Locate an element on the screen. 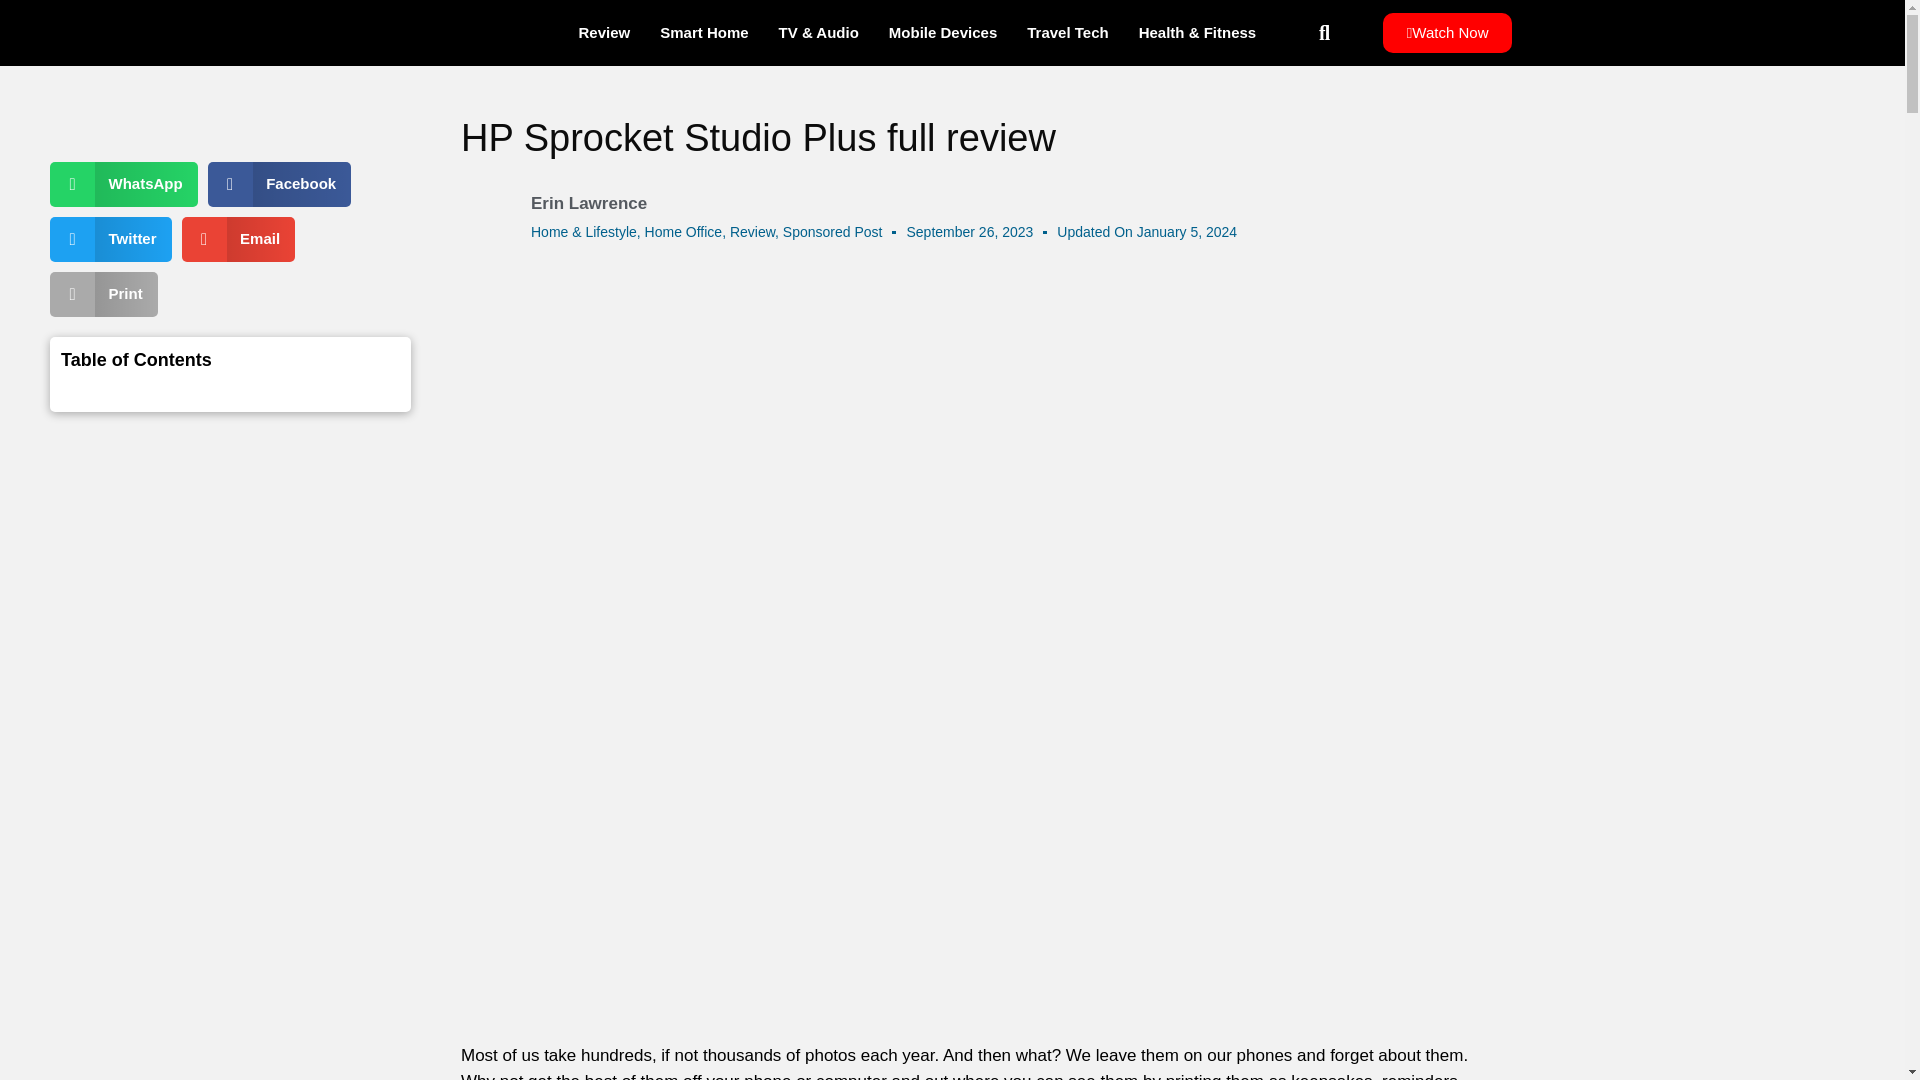 The image size is (1920, 1080). Smart Home is located at coordinates (704, 32).